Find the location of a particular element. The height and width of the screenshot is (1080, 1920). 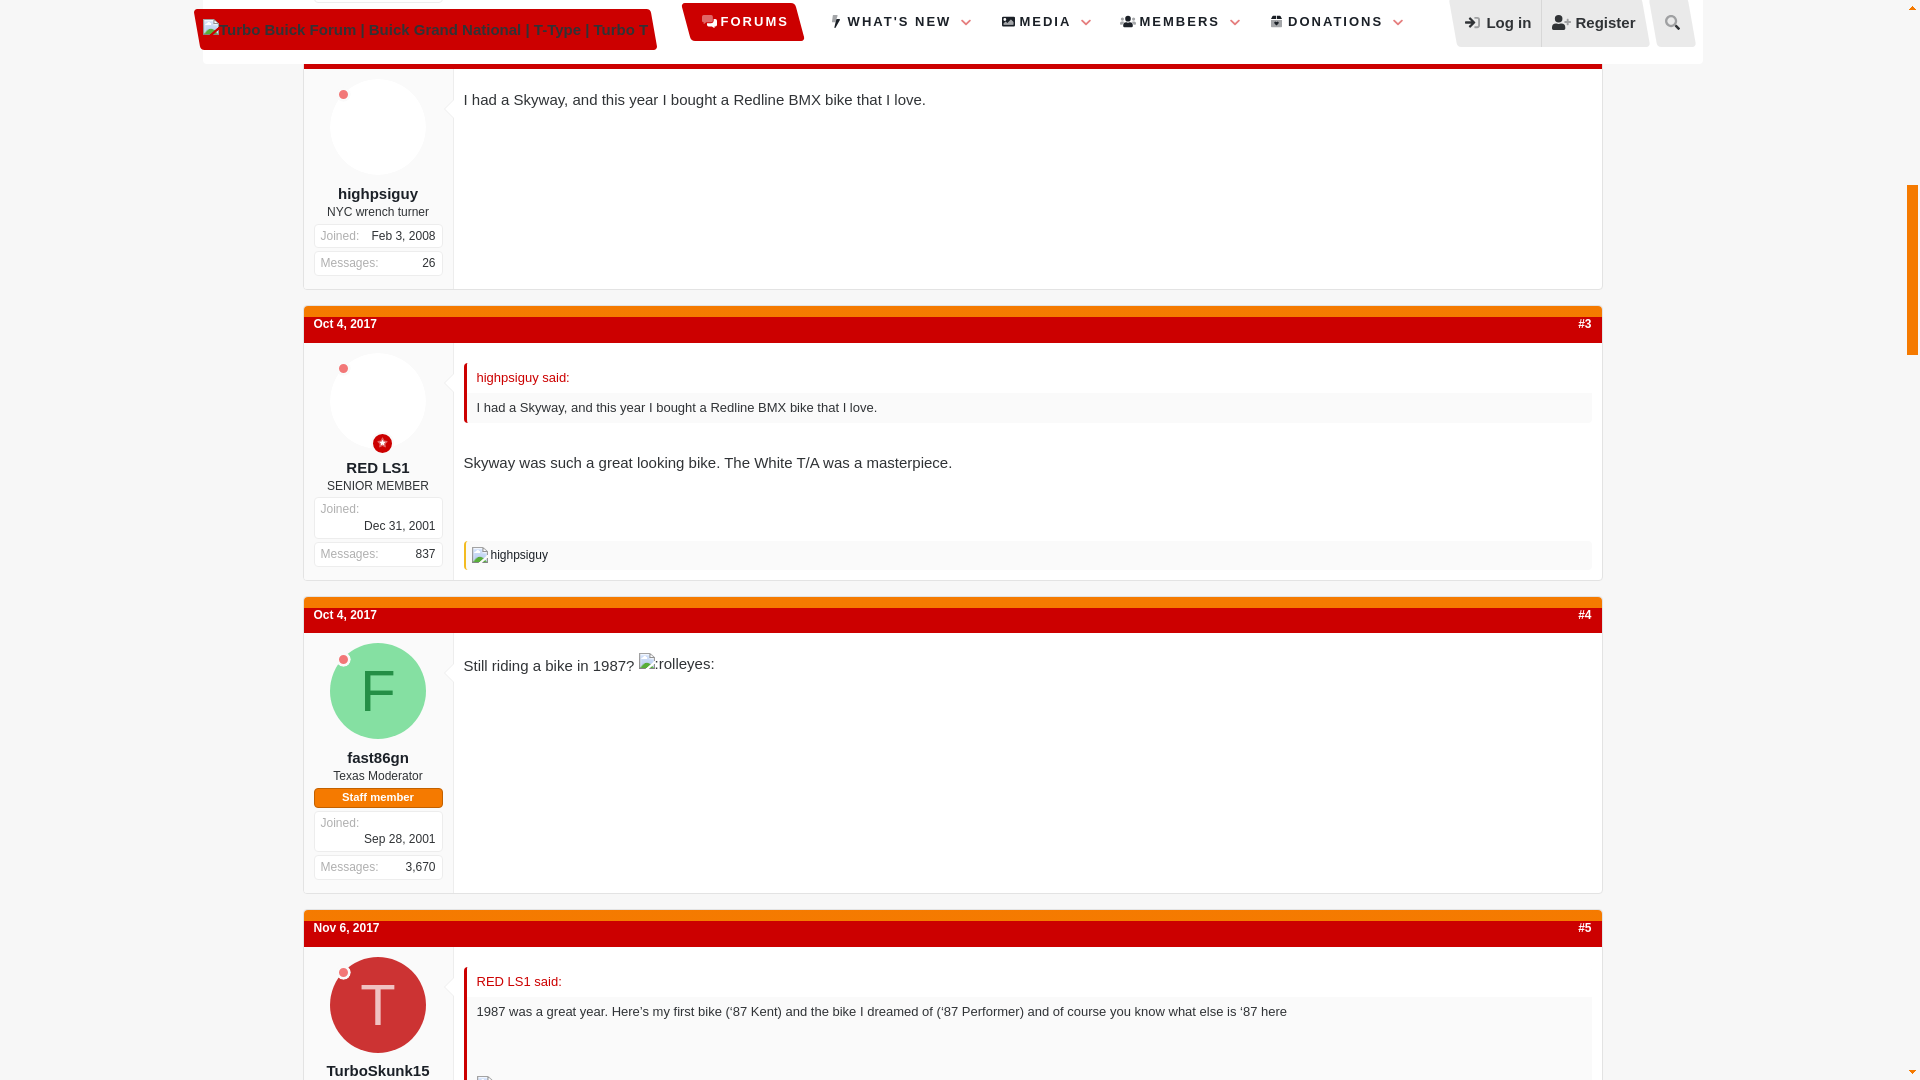

Oct 3, 2017 at 9:41 PM is located at coordinates (345, 51).